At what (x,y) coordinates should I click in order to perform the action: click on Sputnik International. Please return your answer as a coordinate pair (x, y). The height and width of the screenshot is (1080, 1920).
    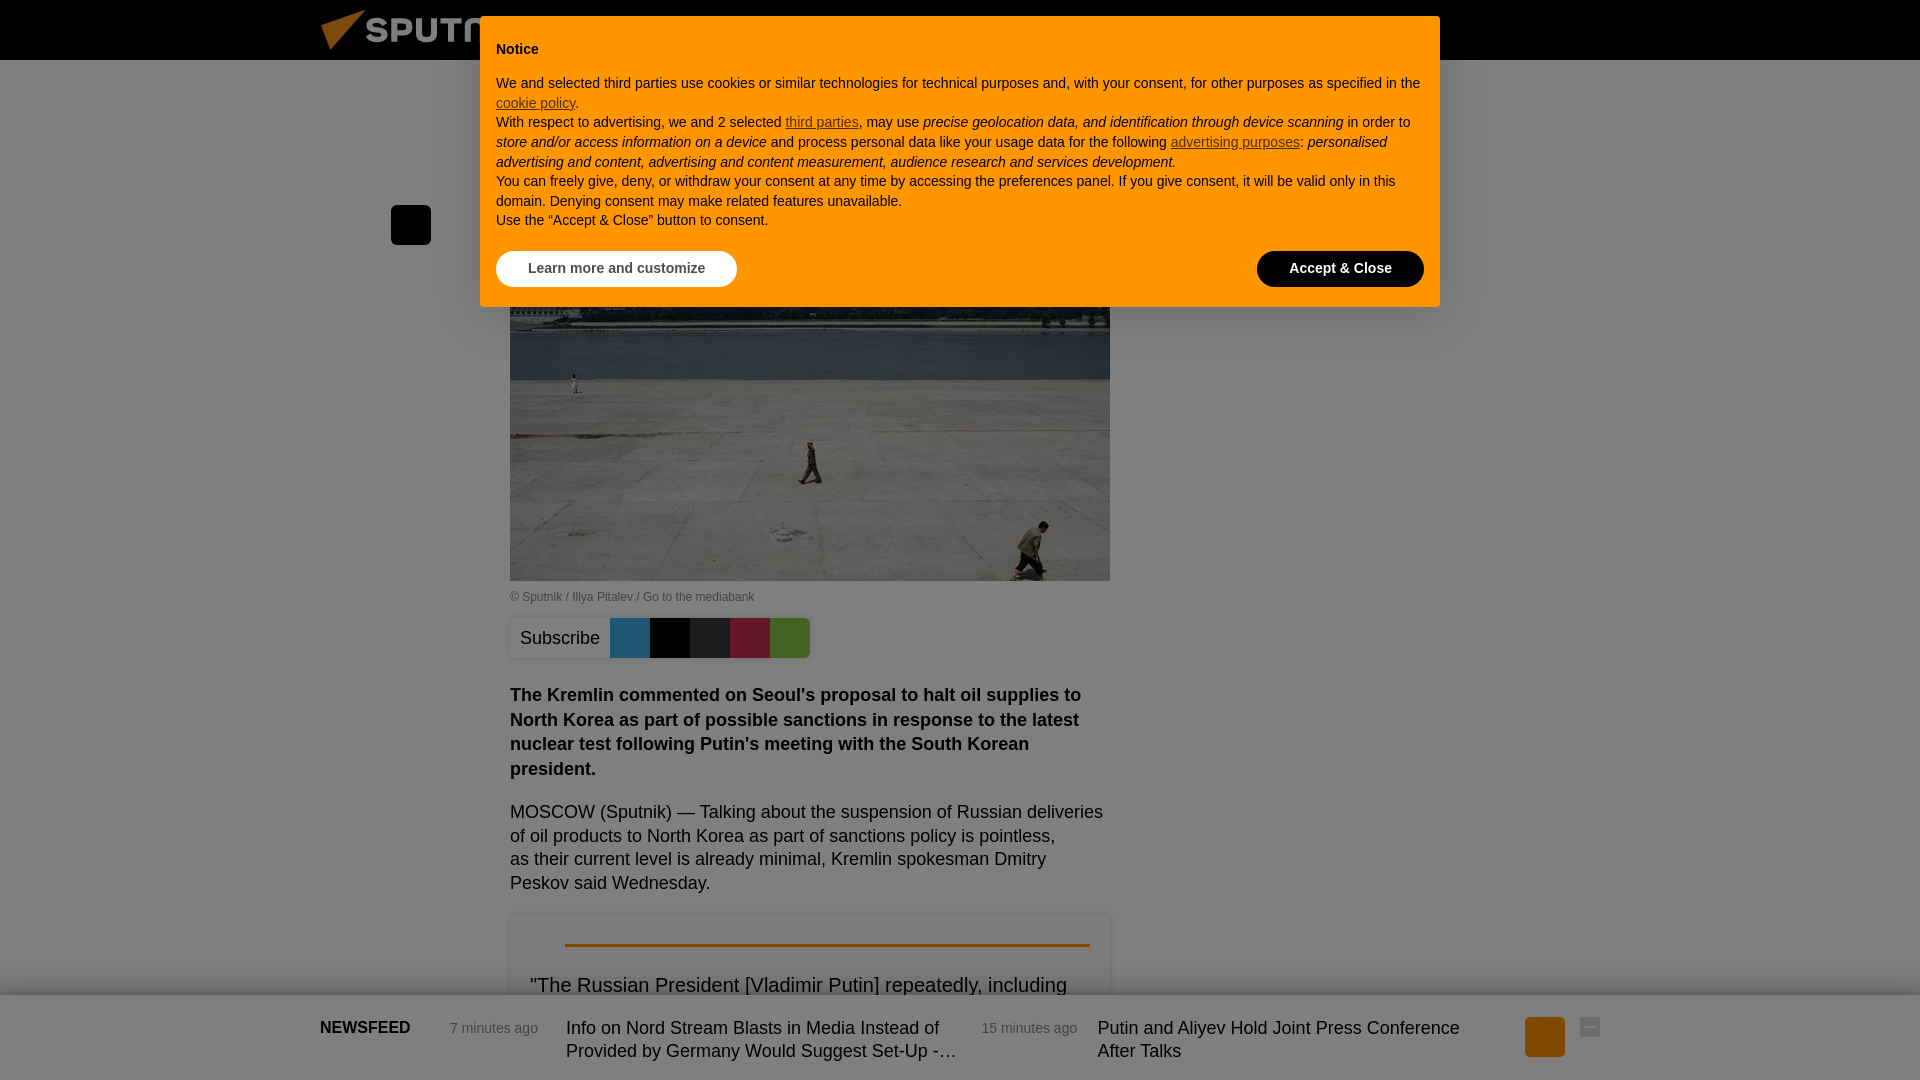
    Looking at the image, I should click on (429, 54).